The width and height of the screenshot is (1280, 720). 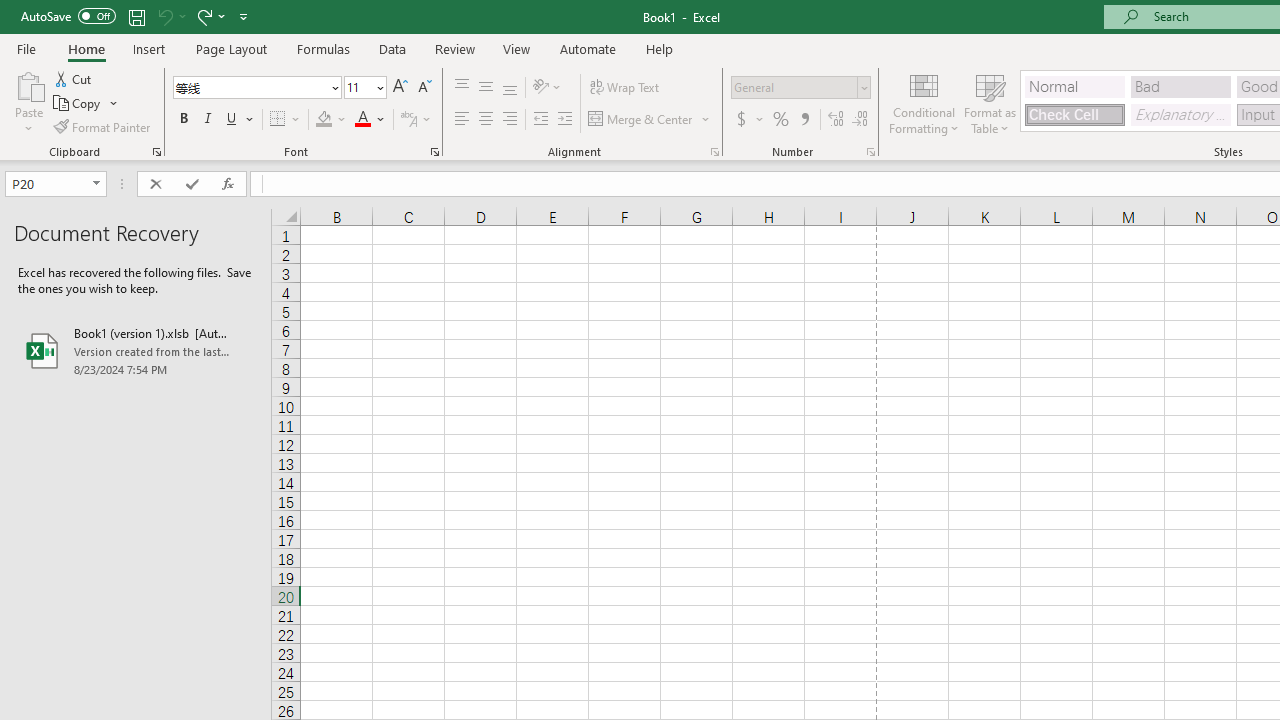 What do you see at coordinates (392, 48) in the screenshot?
I see `Data` at bounding box center [392, 48].